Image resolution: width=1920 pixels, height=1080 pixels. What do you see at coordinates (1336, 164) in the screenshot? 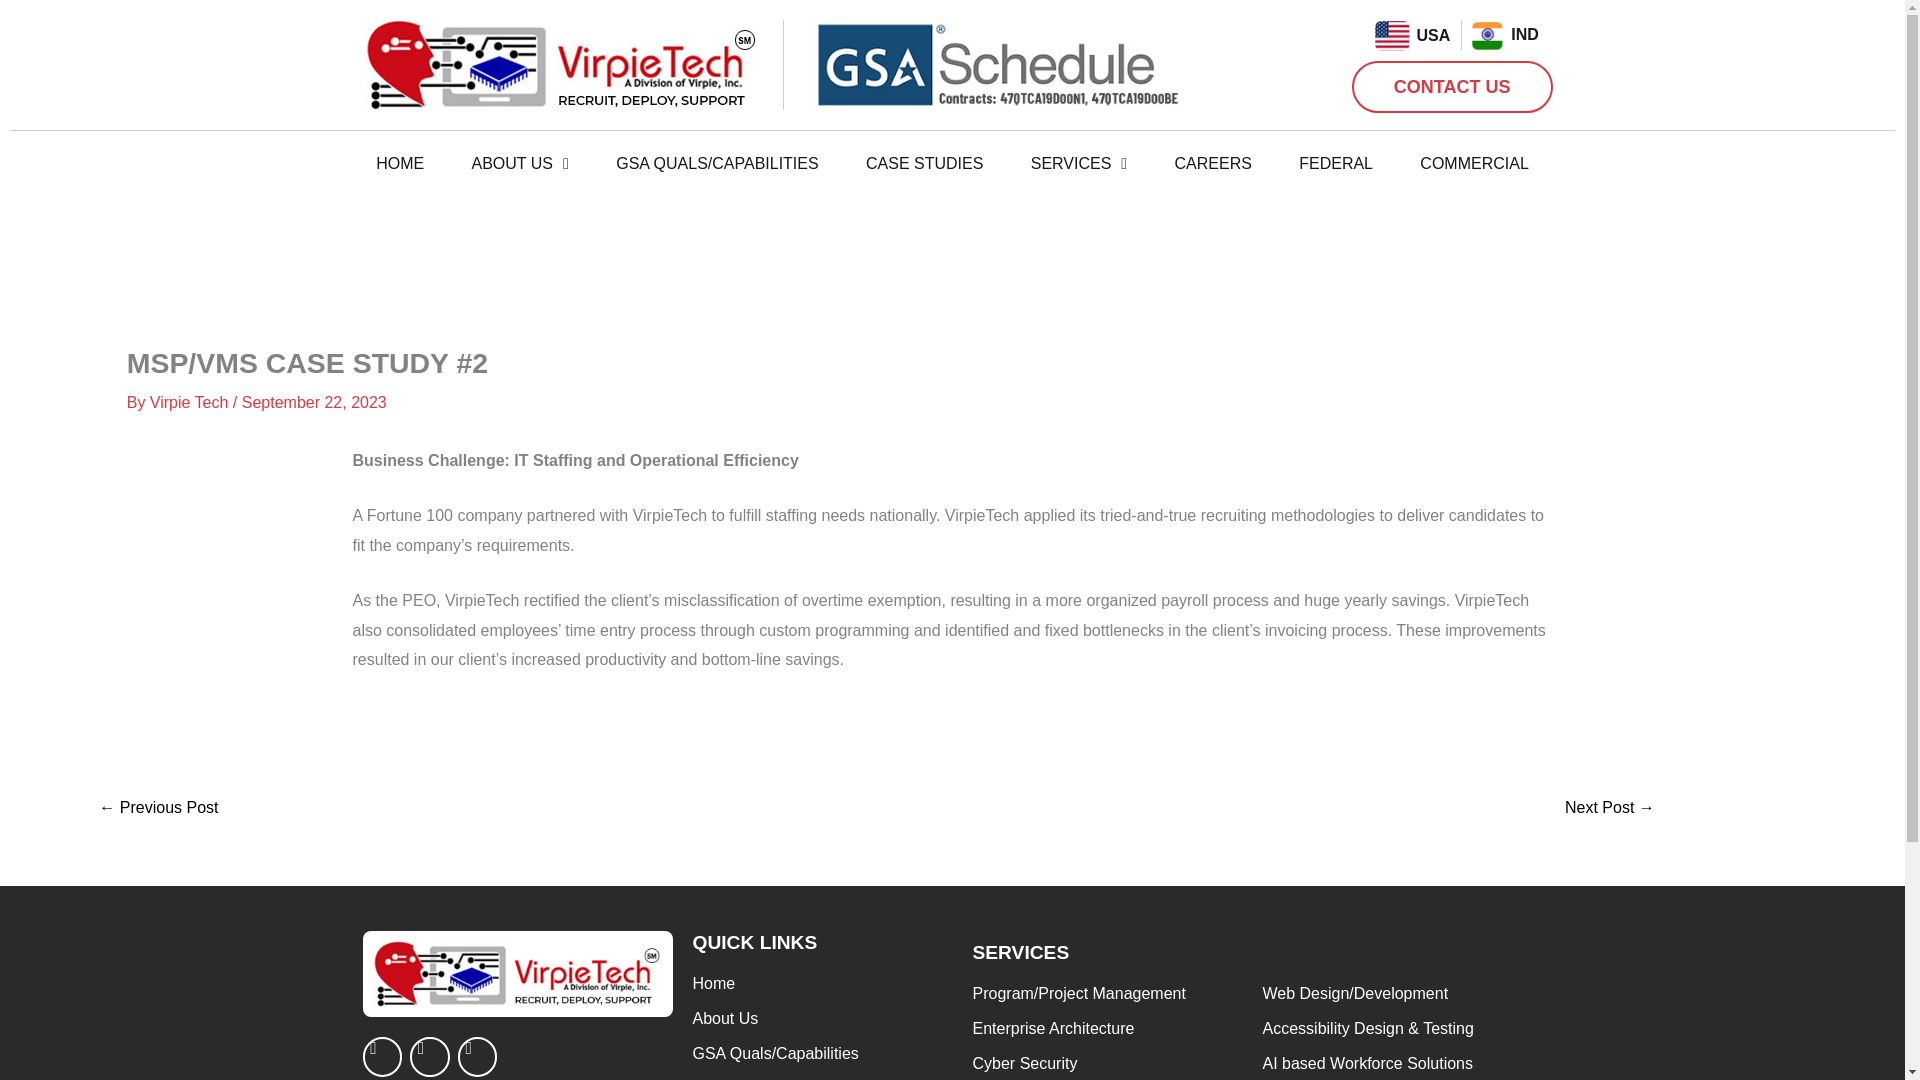
I see `FEDERAL` at bounding box center [1336, 164].